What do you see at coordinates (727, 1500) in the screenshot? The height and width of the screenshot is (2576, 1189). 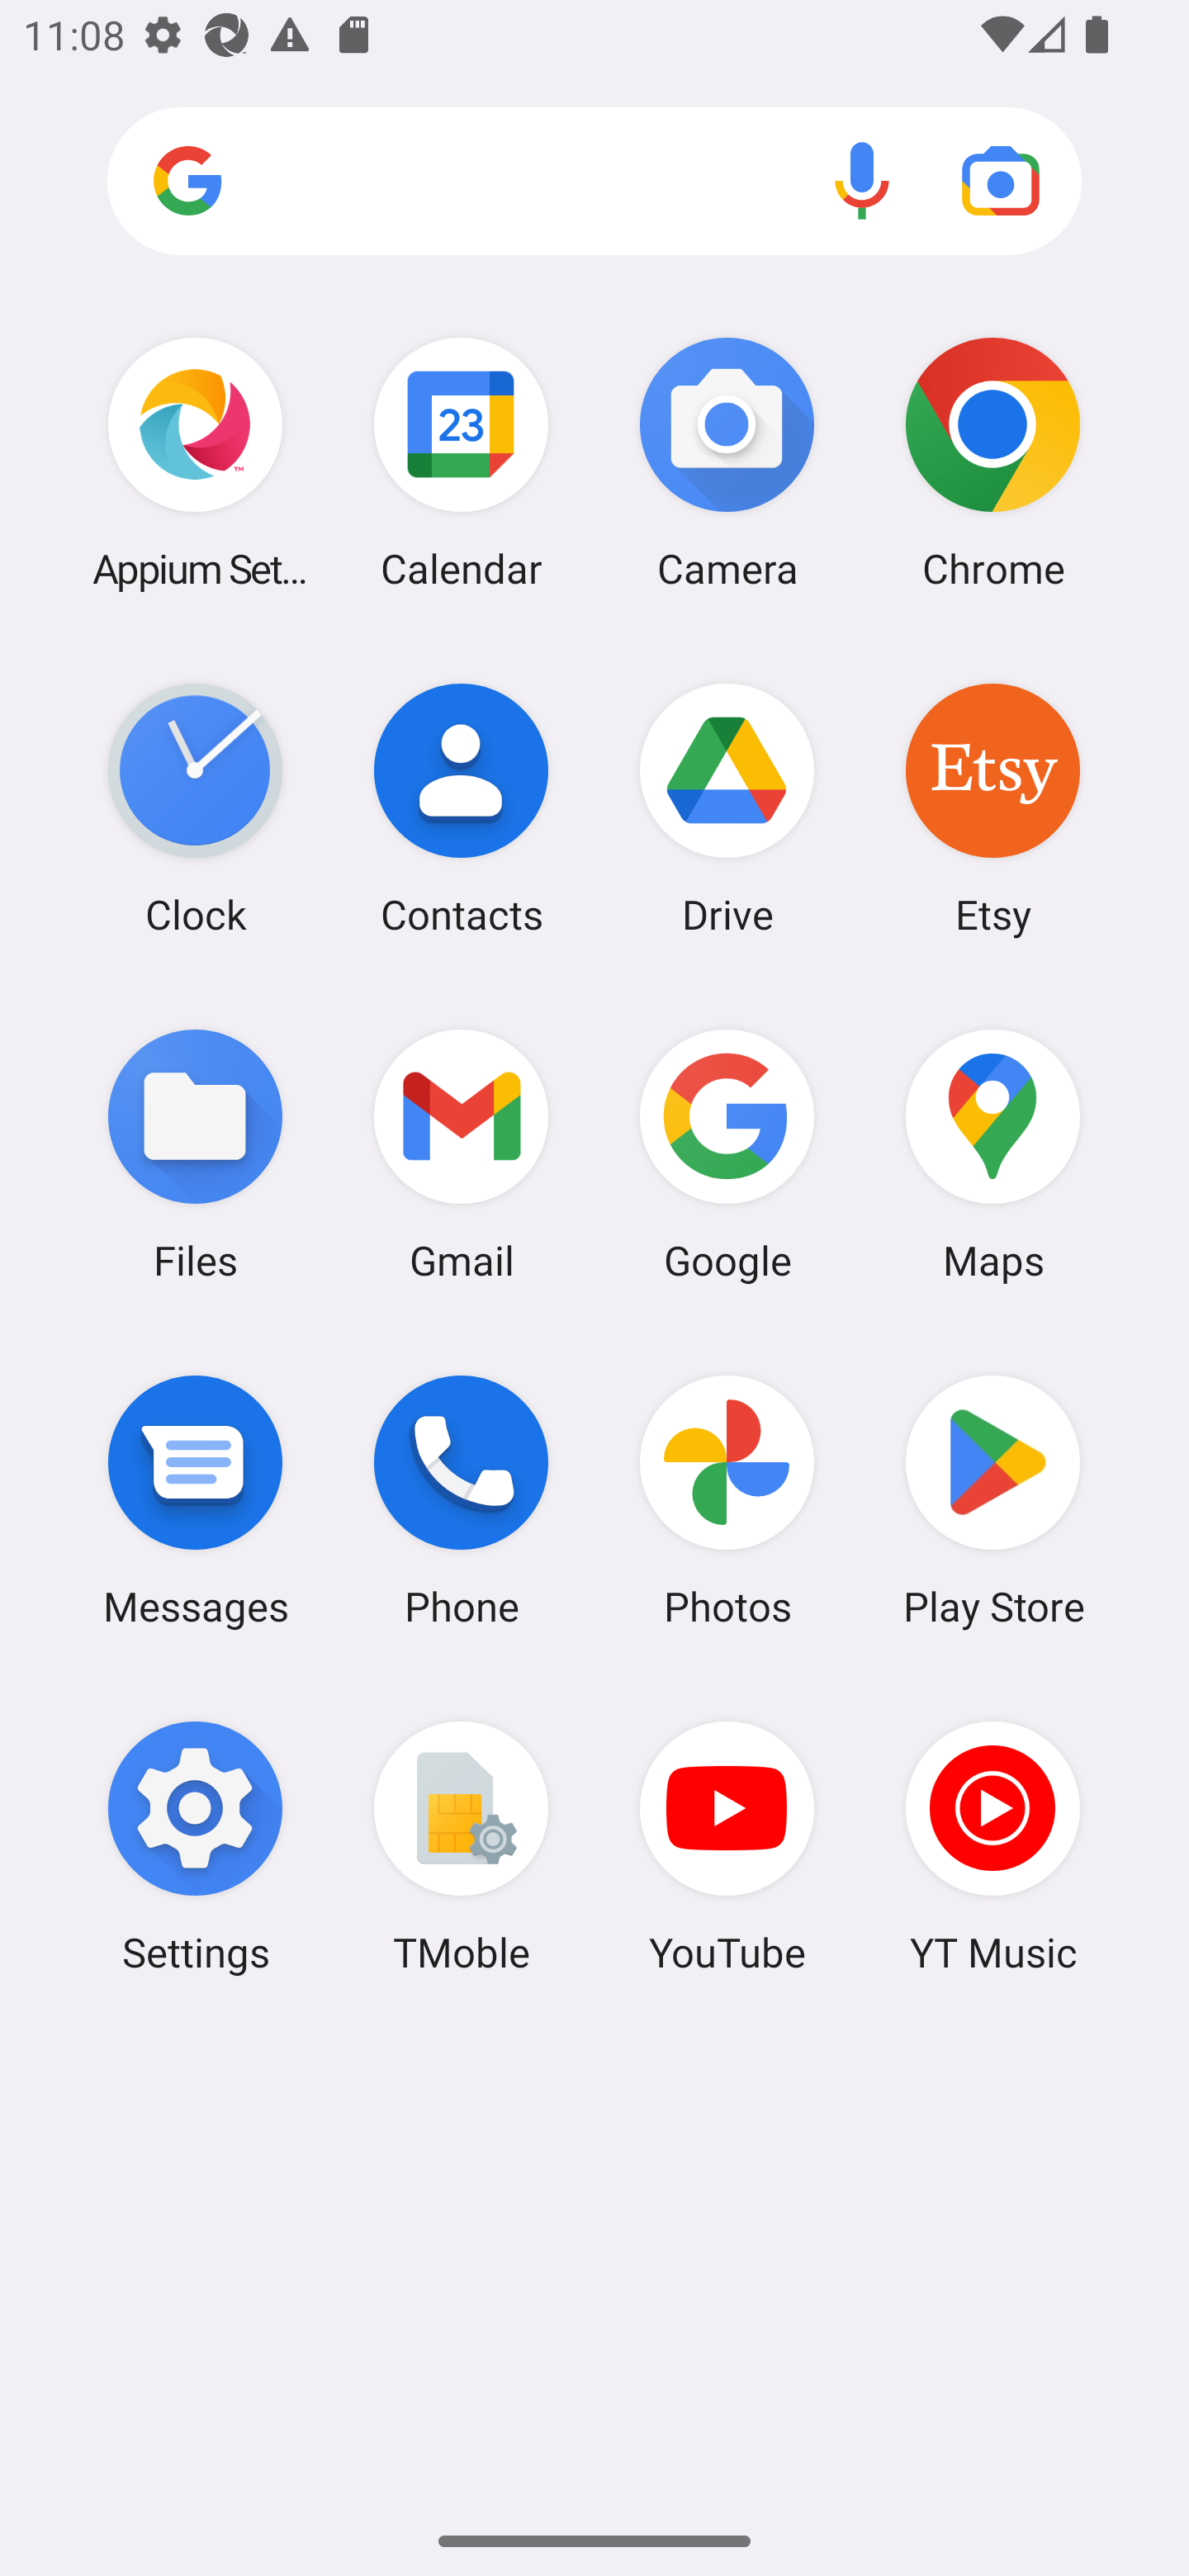 I see `Photos` at bounding box center [727, 1500].